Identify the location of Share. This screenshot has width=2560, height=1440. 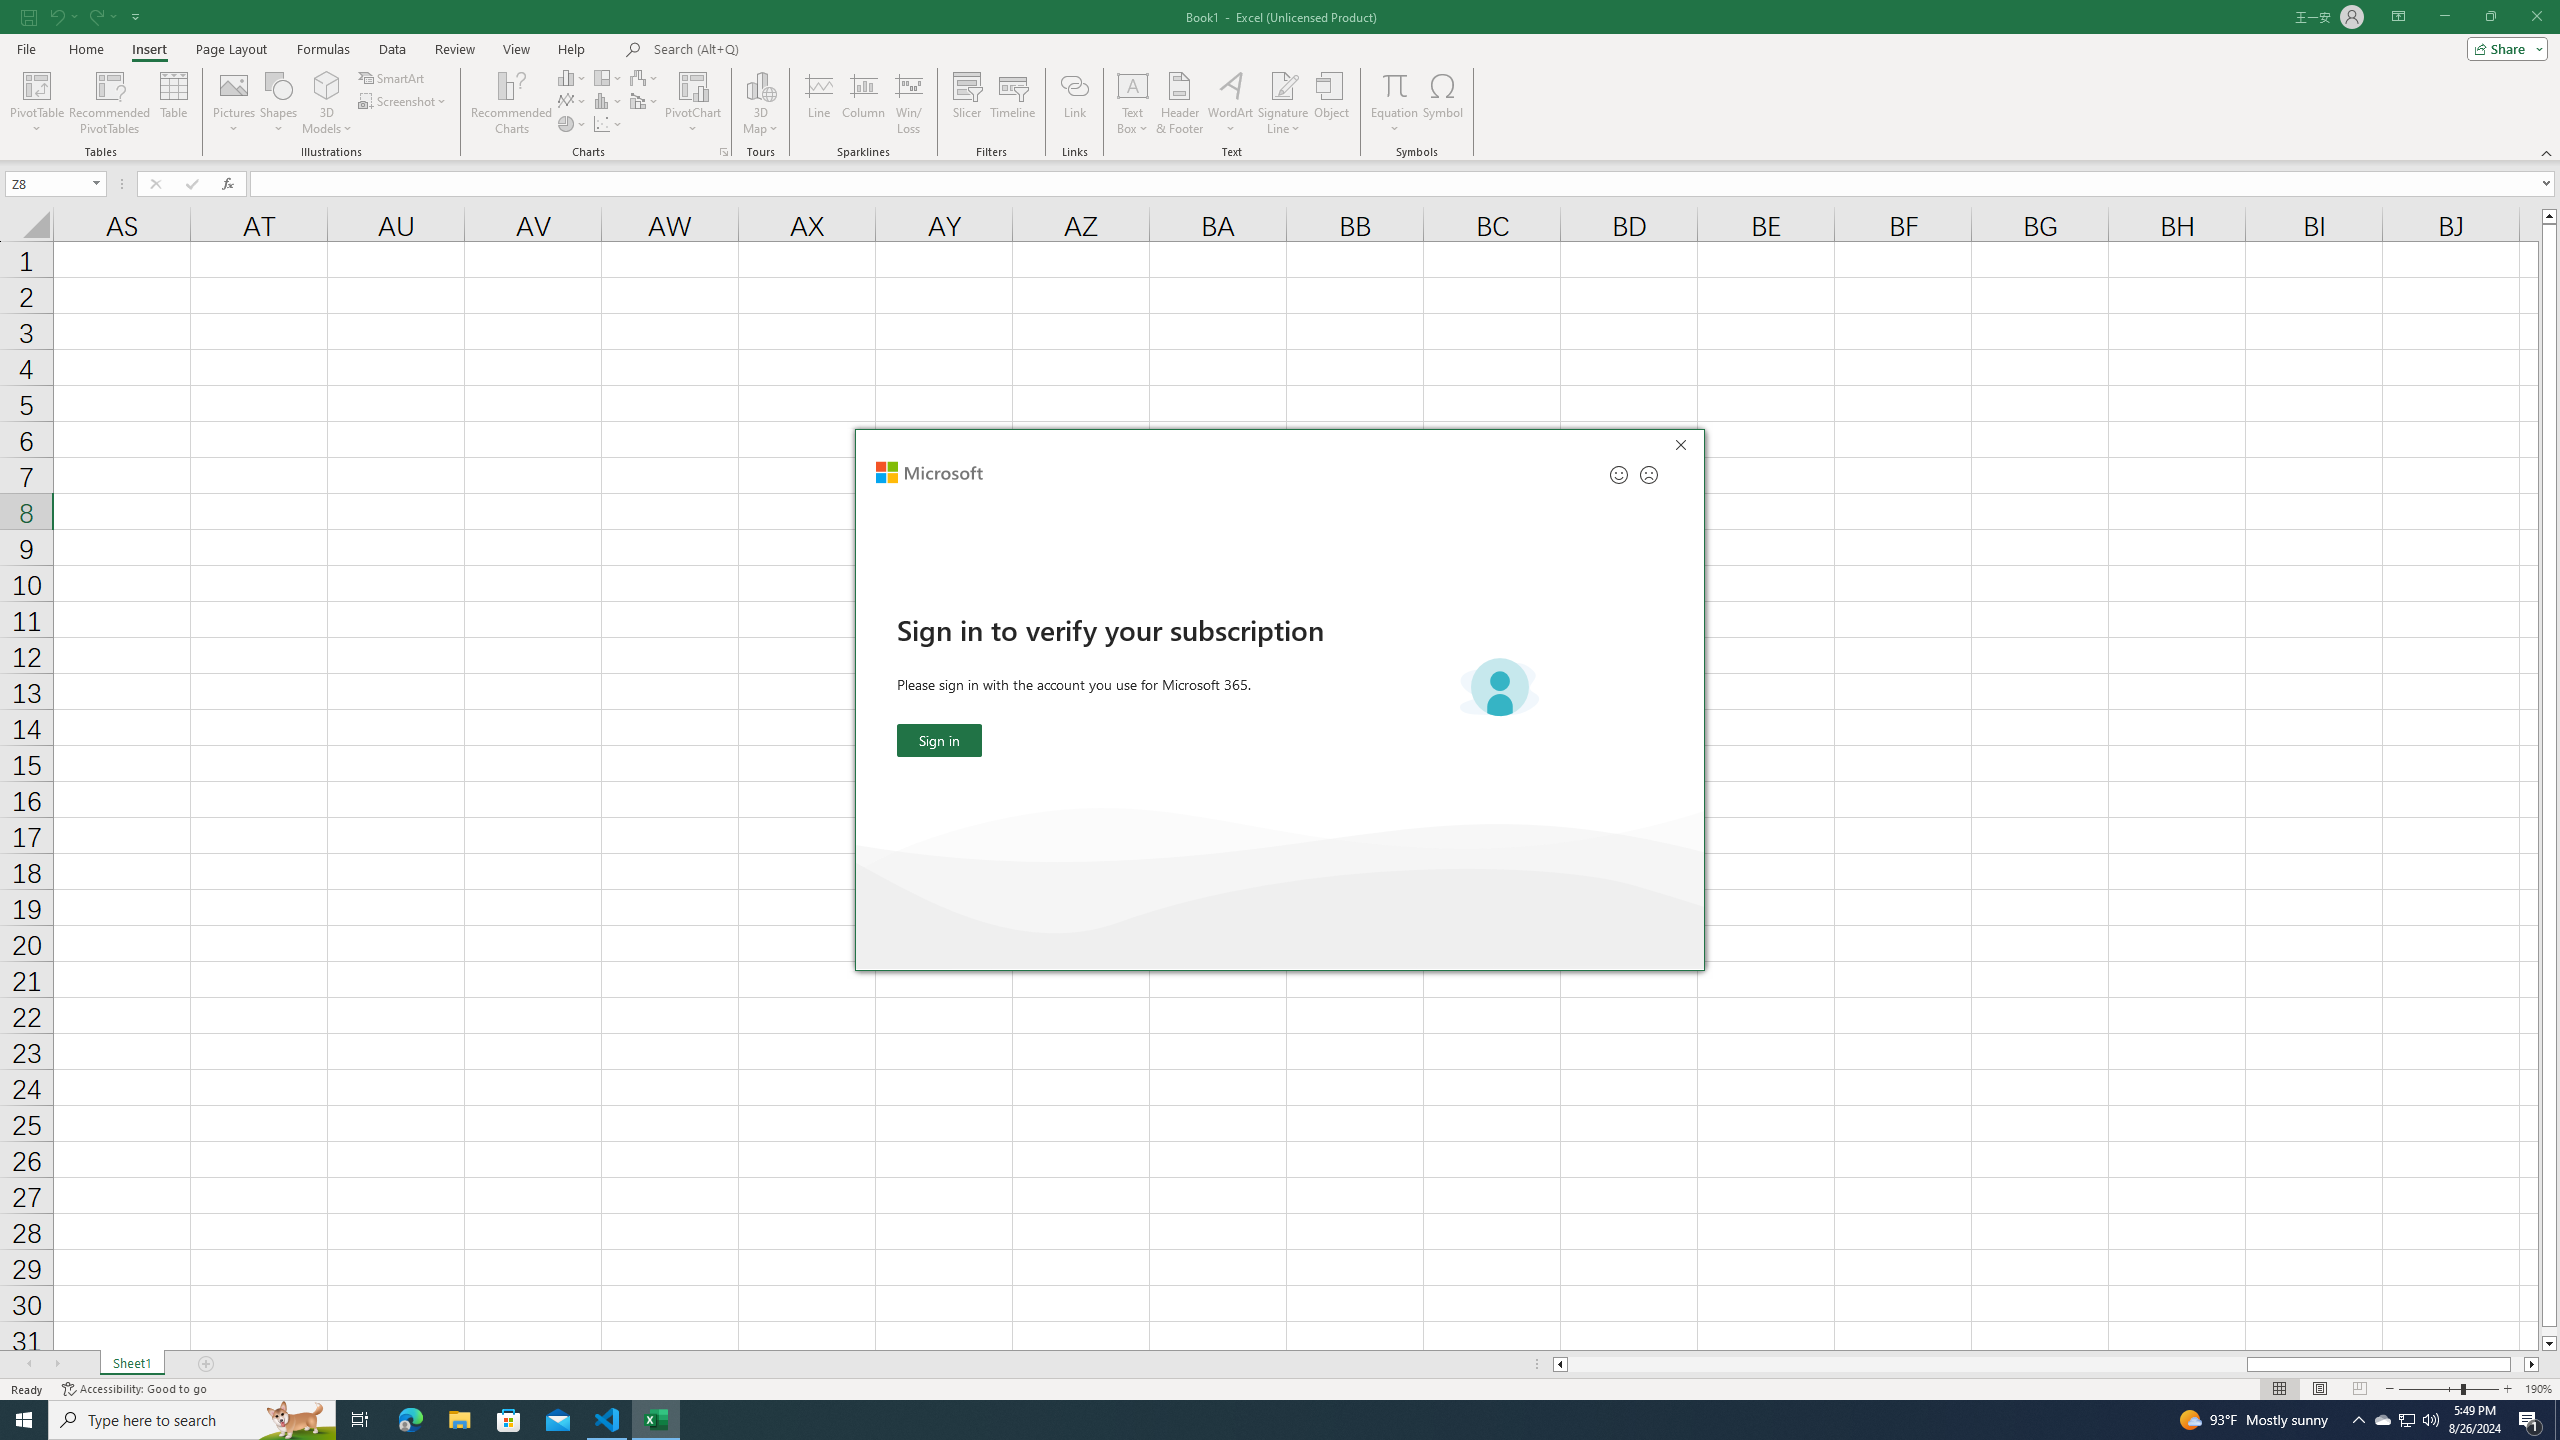
(2504, 48).